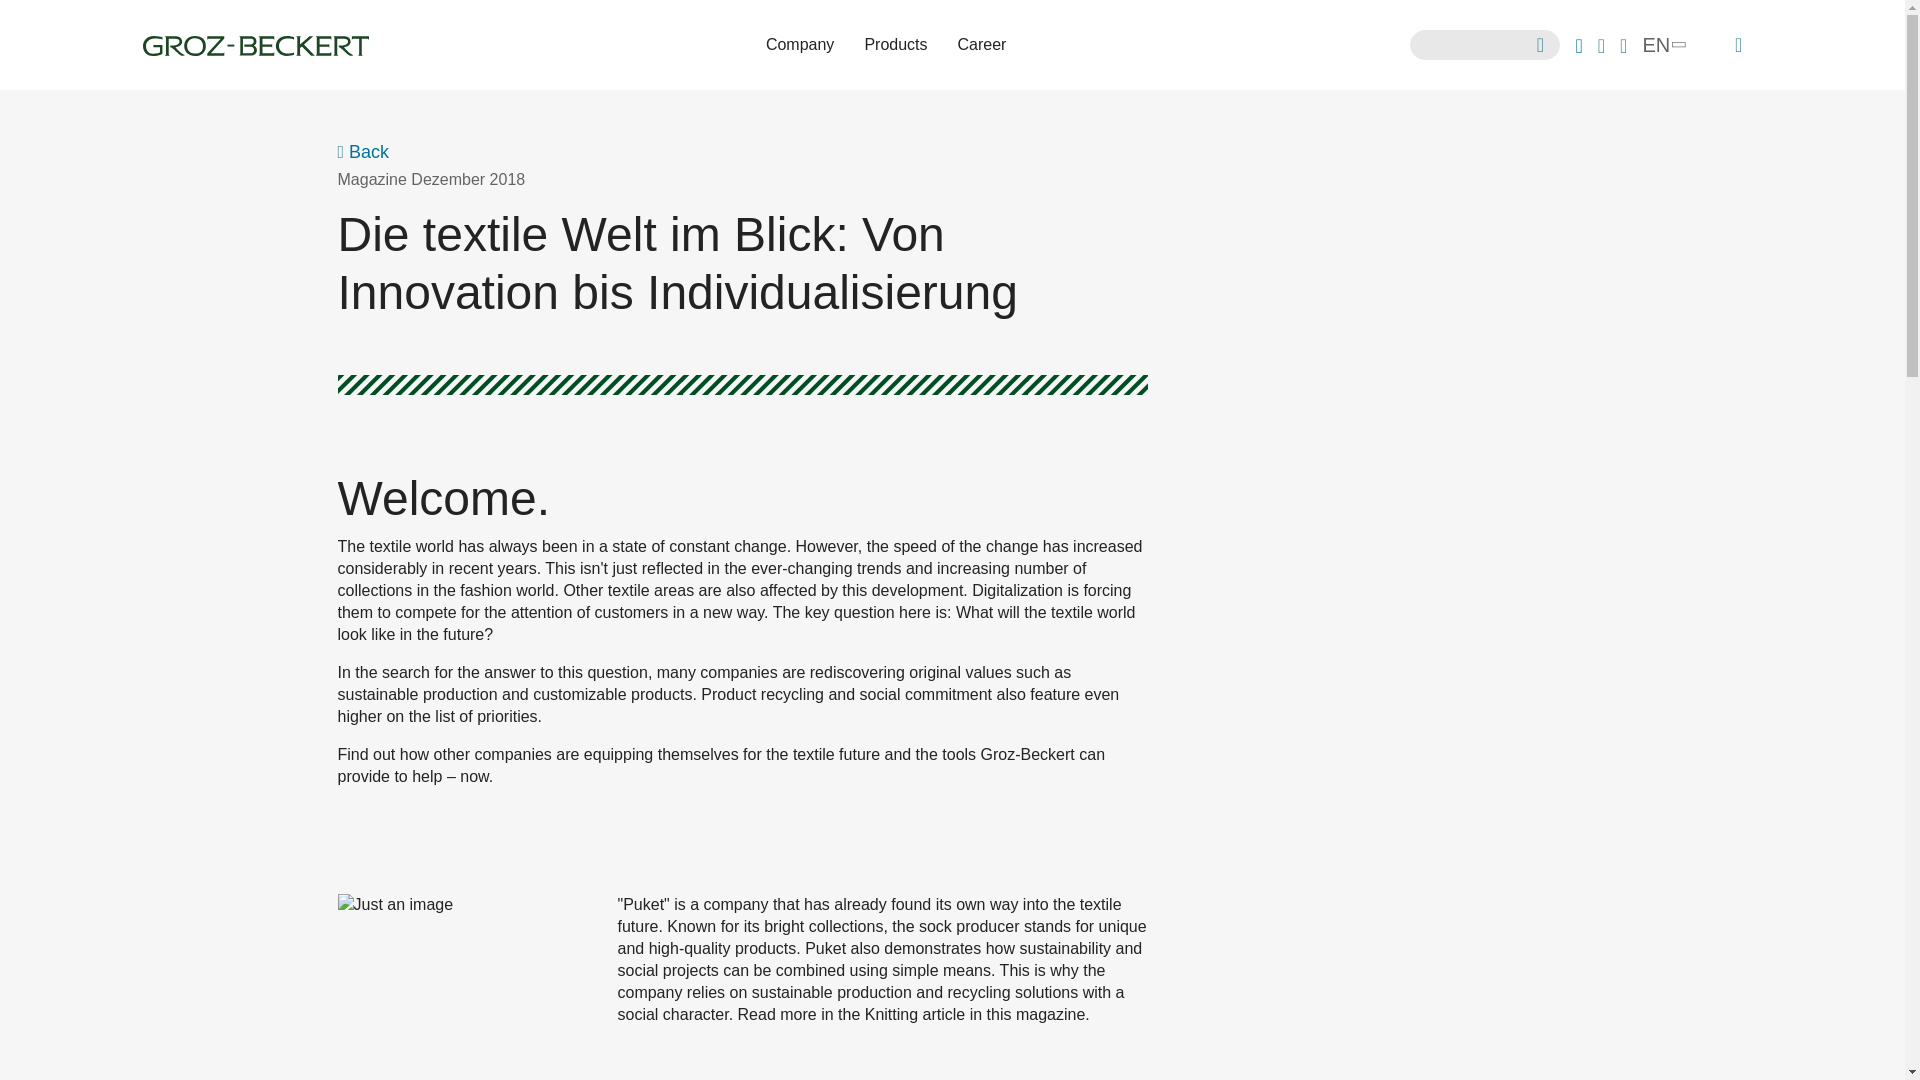  Describe the element at coordinates (1661, 44) in the screenshot. I see `EN` at that location.